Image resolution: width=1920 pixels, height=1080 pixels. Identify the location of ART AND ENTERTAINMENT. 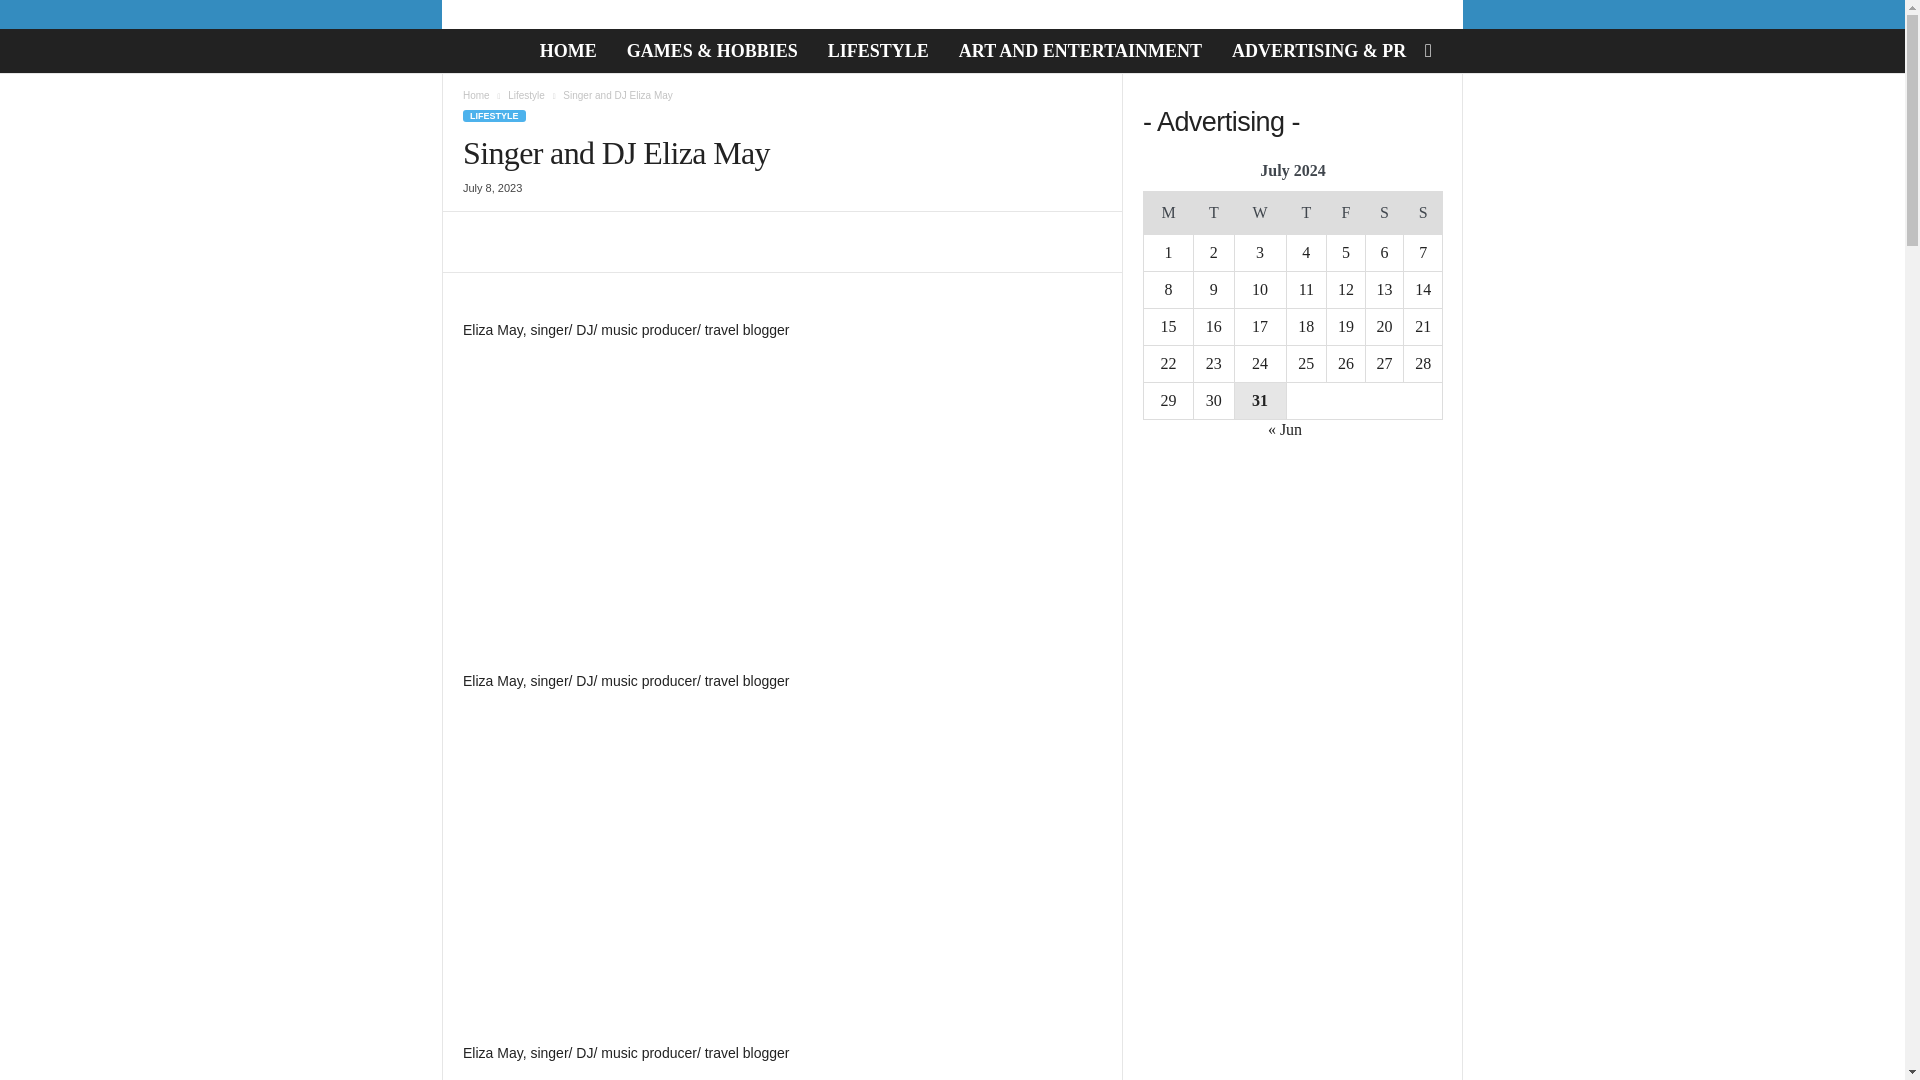
(1080, 51).